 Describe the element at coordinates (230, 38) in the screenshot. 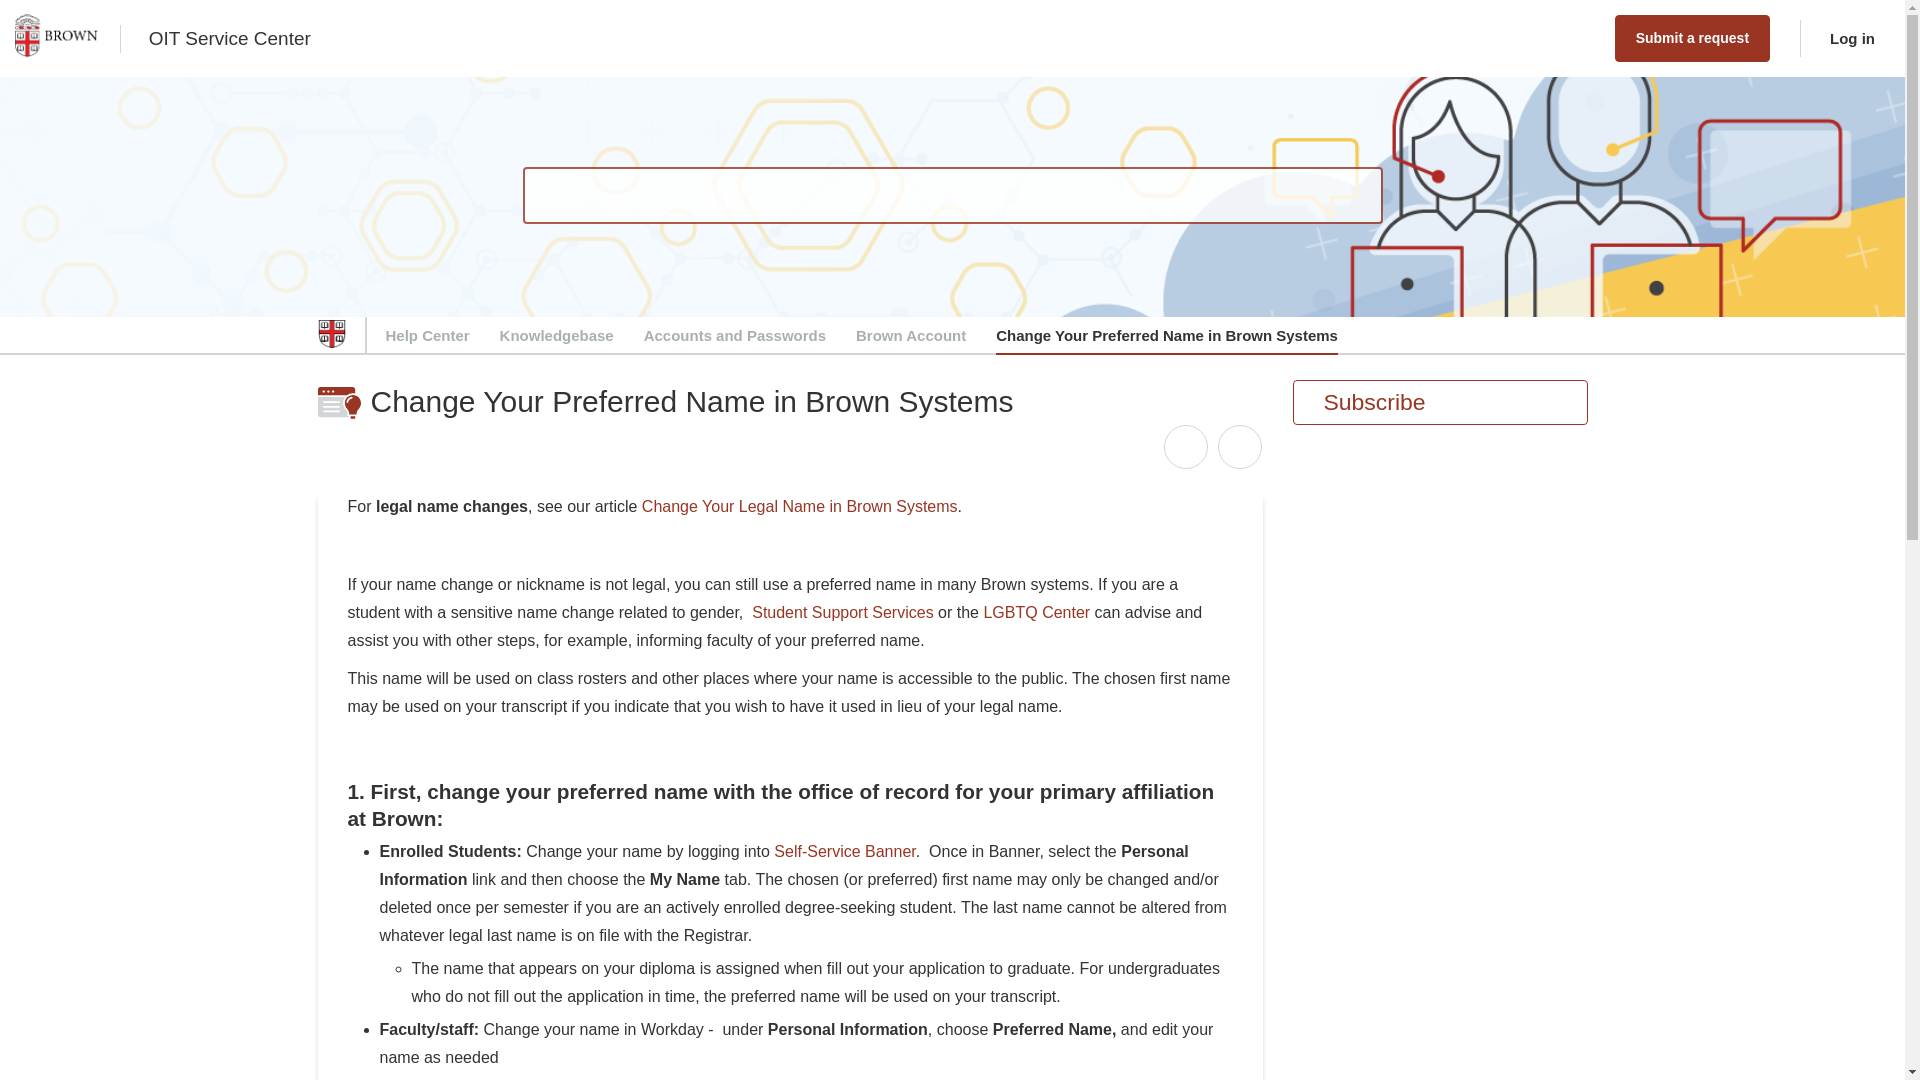

I see `OIT Service Center` at that location.